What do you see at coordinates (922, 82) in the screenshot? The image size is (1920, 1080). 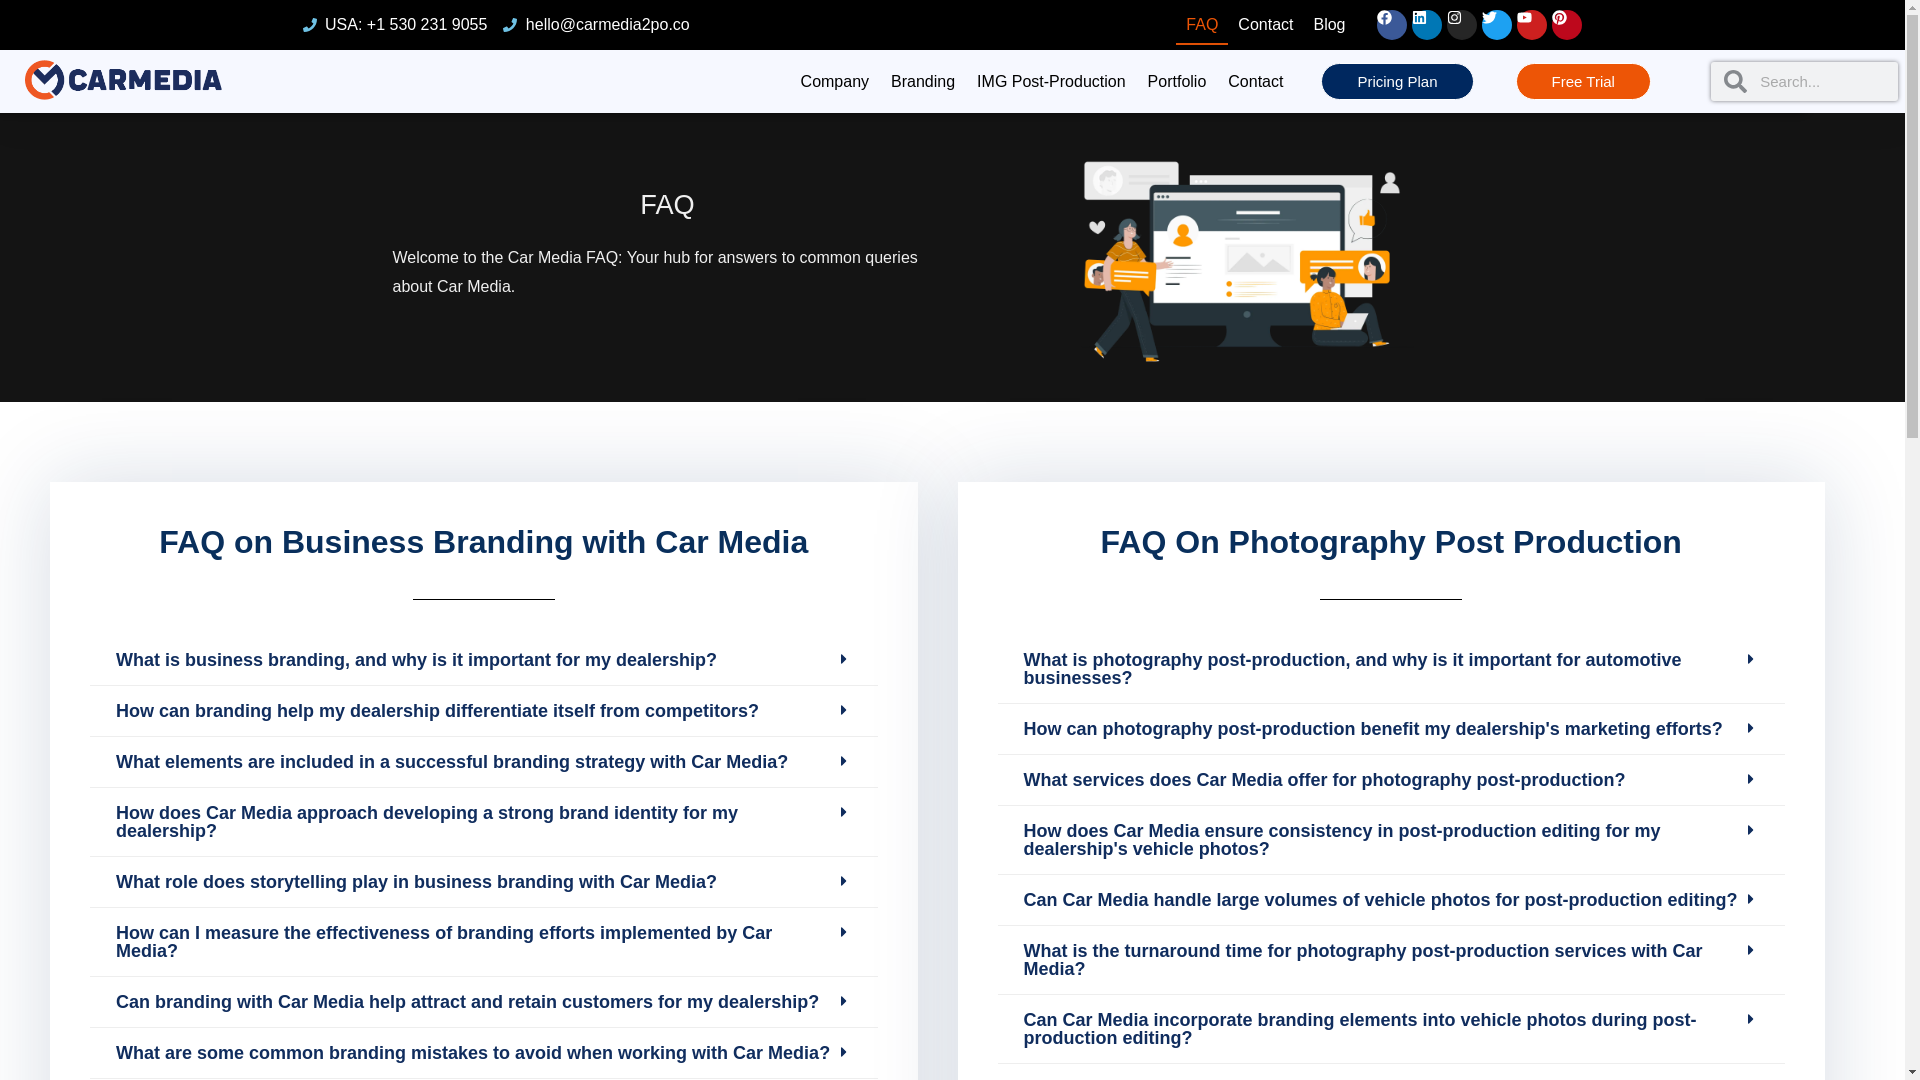 I see `Branding` at bounding box center [922, 82].